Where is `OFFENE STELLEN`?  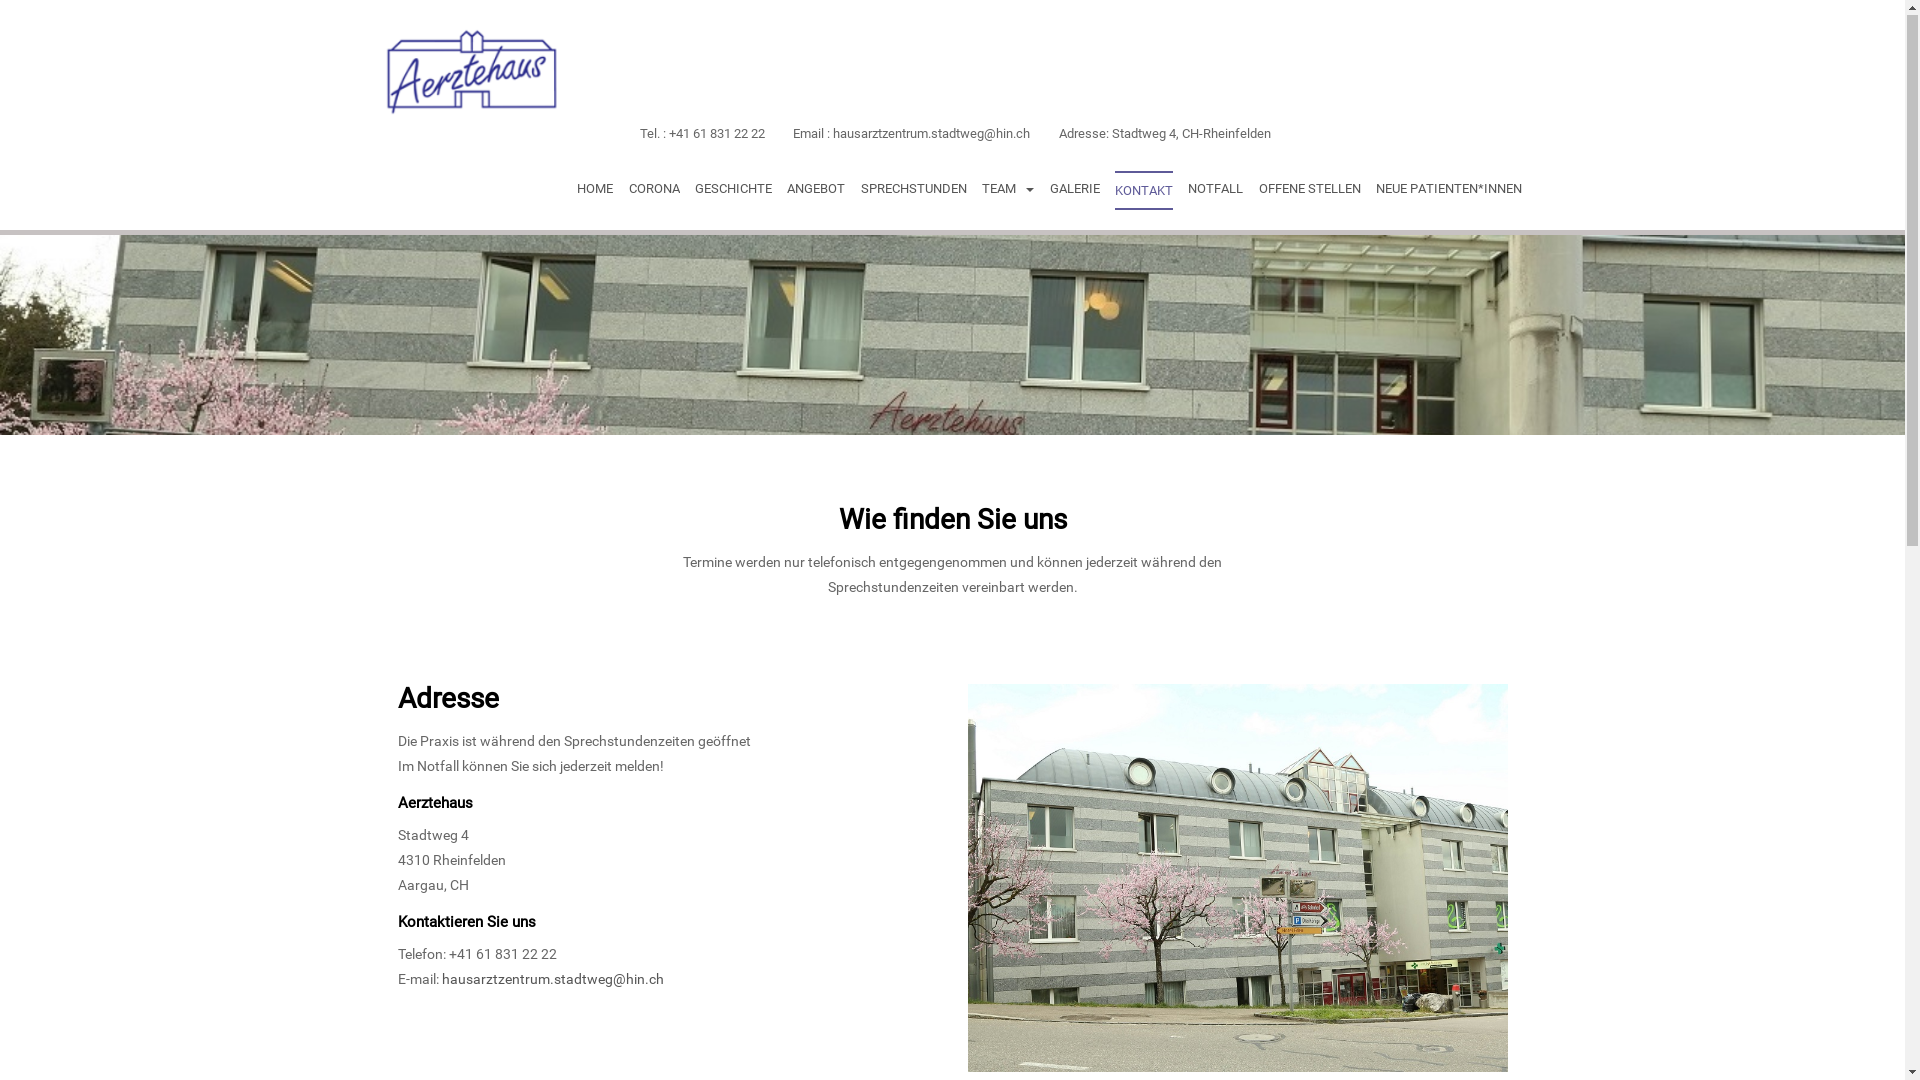
OFFENE STELLEN is located at coordinates (1310, 190).